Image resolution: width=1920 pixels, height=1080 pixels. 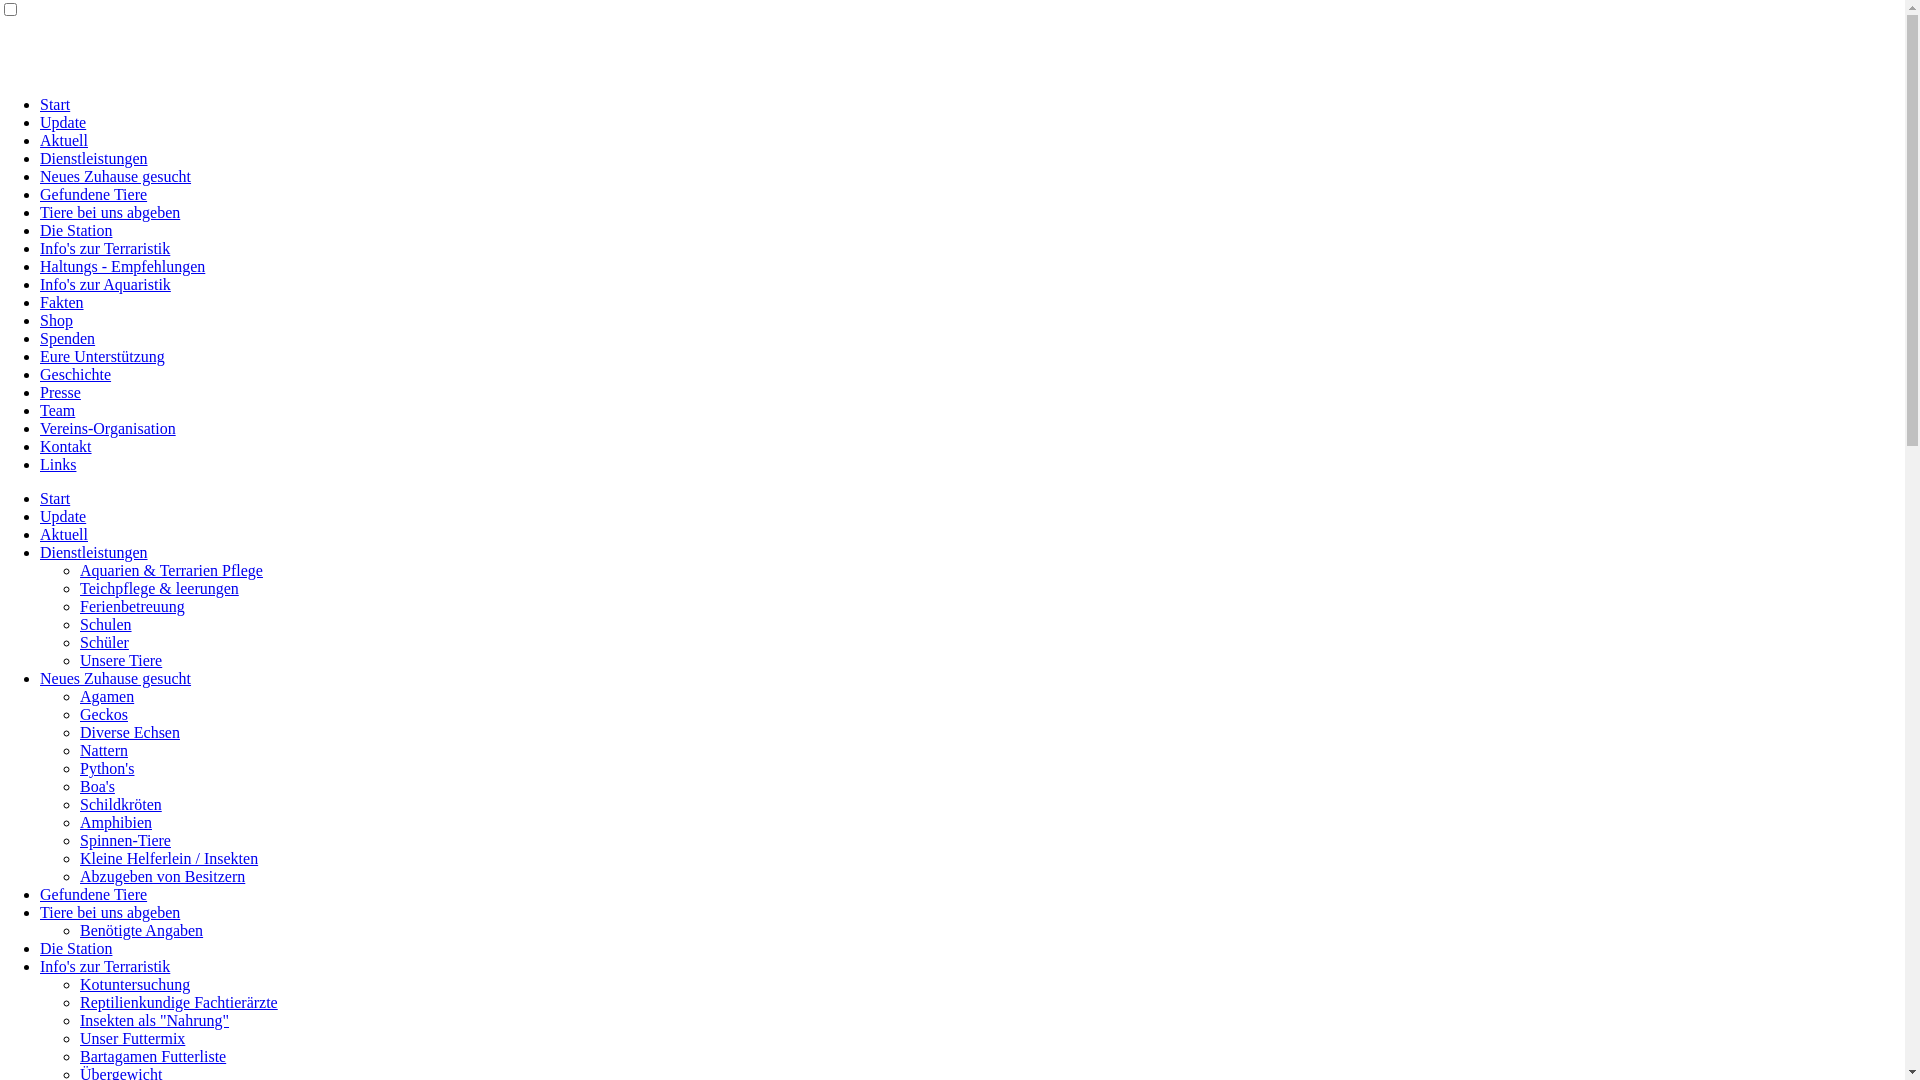 I want to click on Kleine Helferlein / Insekten, so click(x=169, y=858).